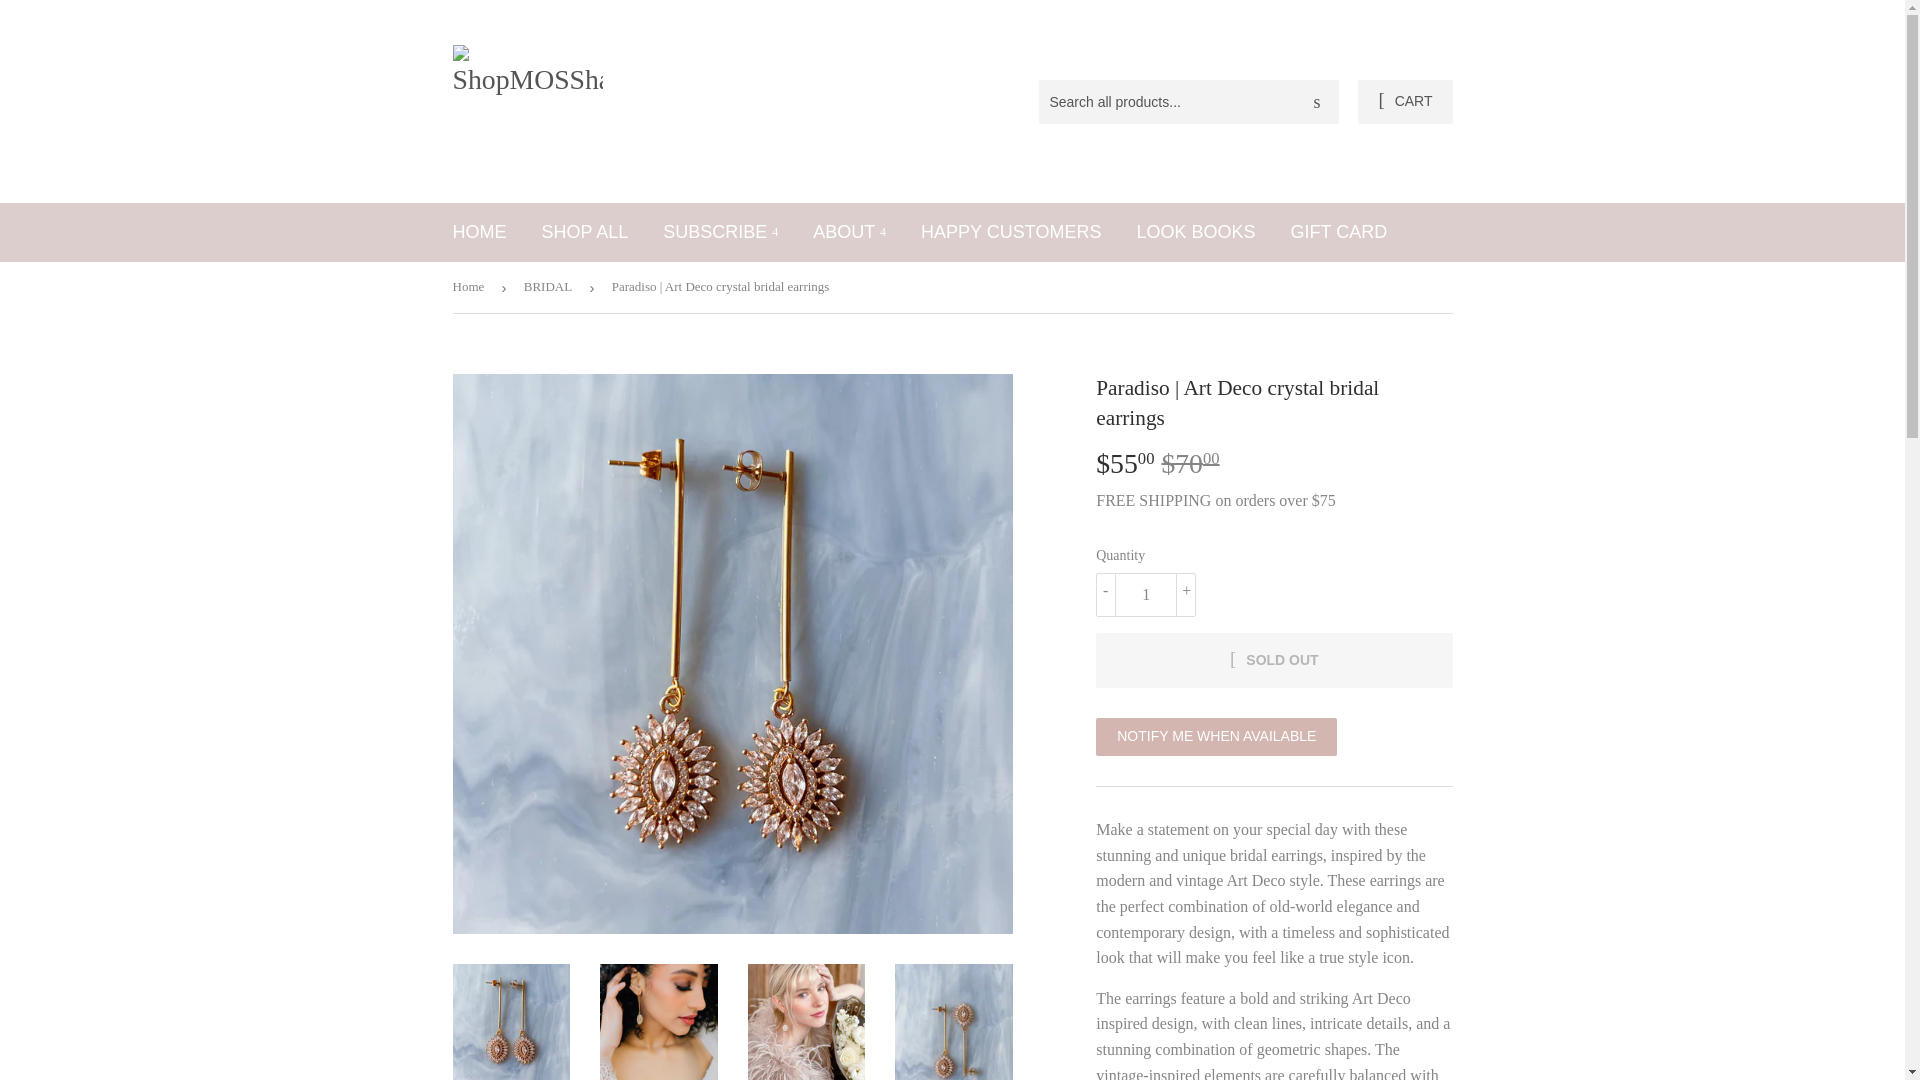 The image size is (1920, 1080). What do you see at coordinates (552, 288) in the screenshot?
I see `BRIDAL` at bounding box center [552, 288].